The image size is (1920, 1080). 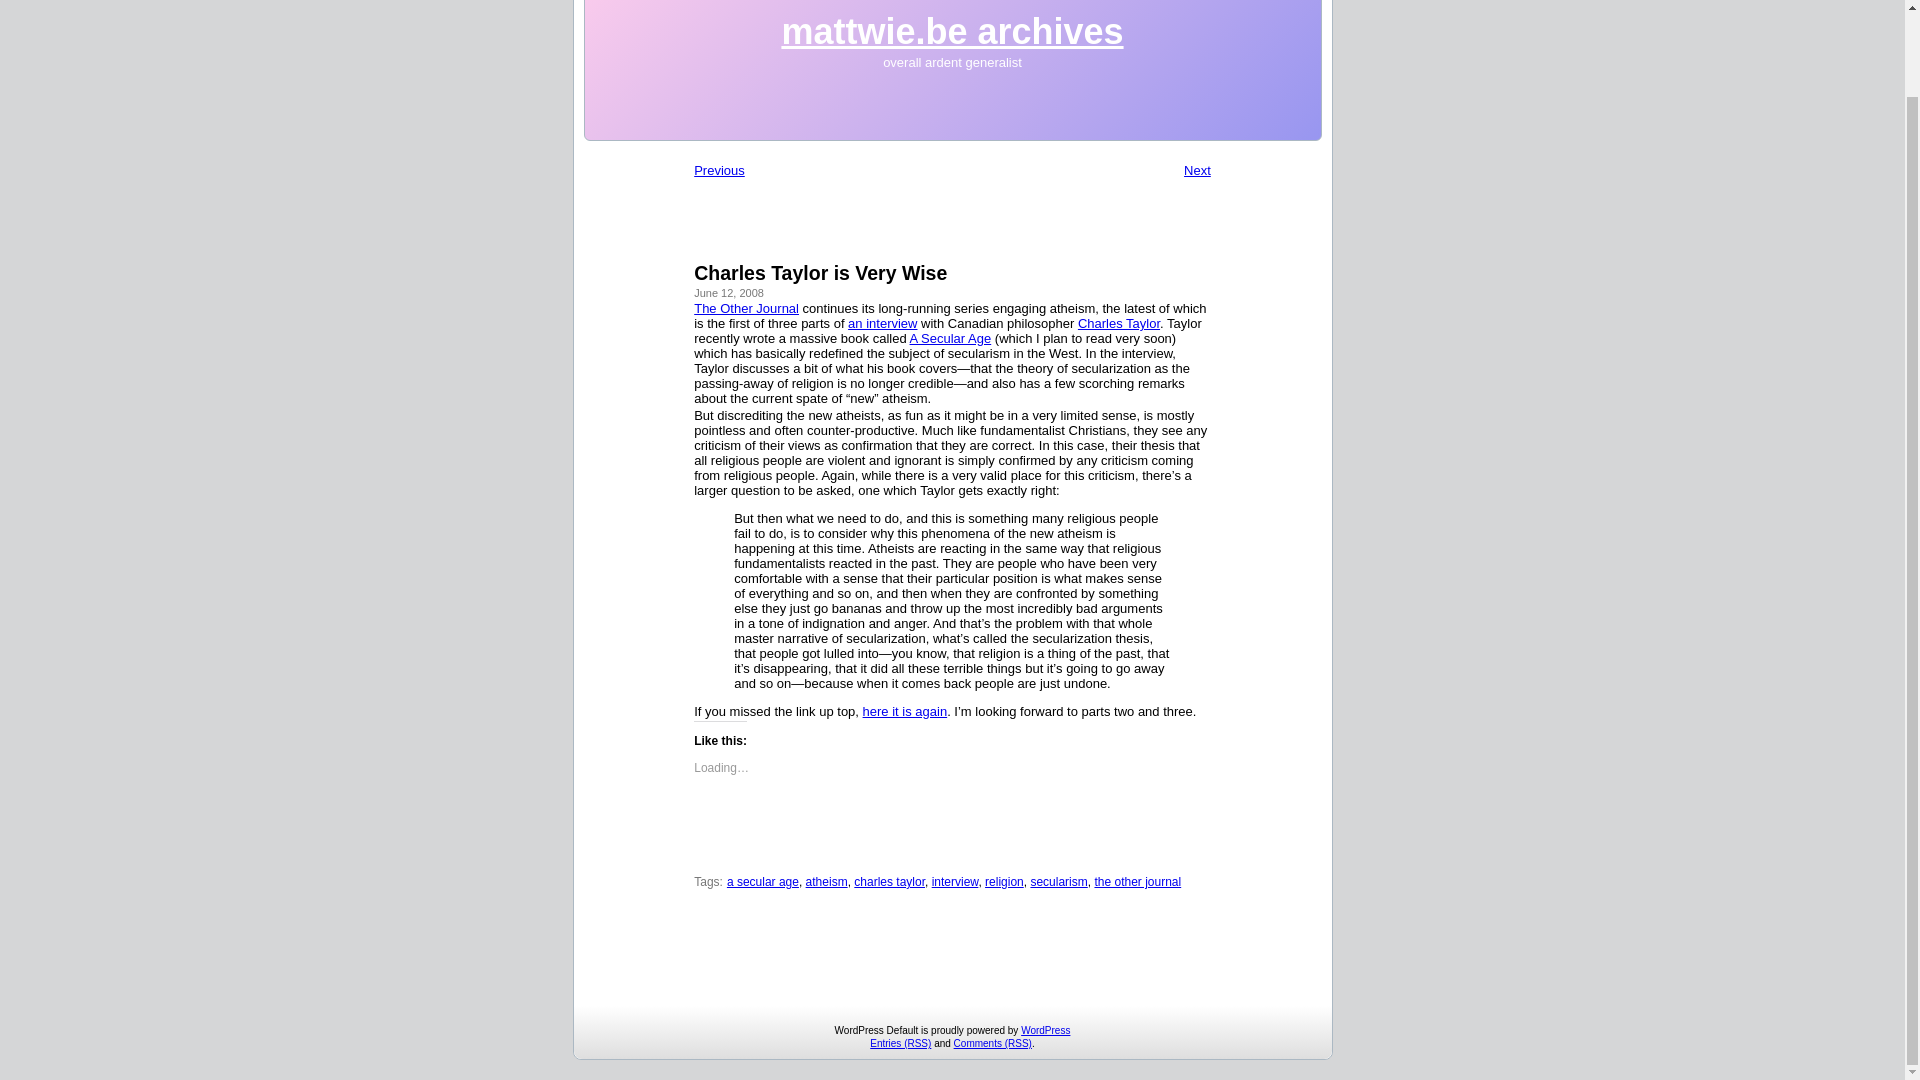 I want to click on Charles Taylor on Wikipedia, so click(x=1118, y=323).